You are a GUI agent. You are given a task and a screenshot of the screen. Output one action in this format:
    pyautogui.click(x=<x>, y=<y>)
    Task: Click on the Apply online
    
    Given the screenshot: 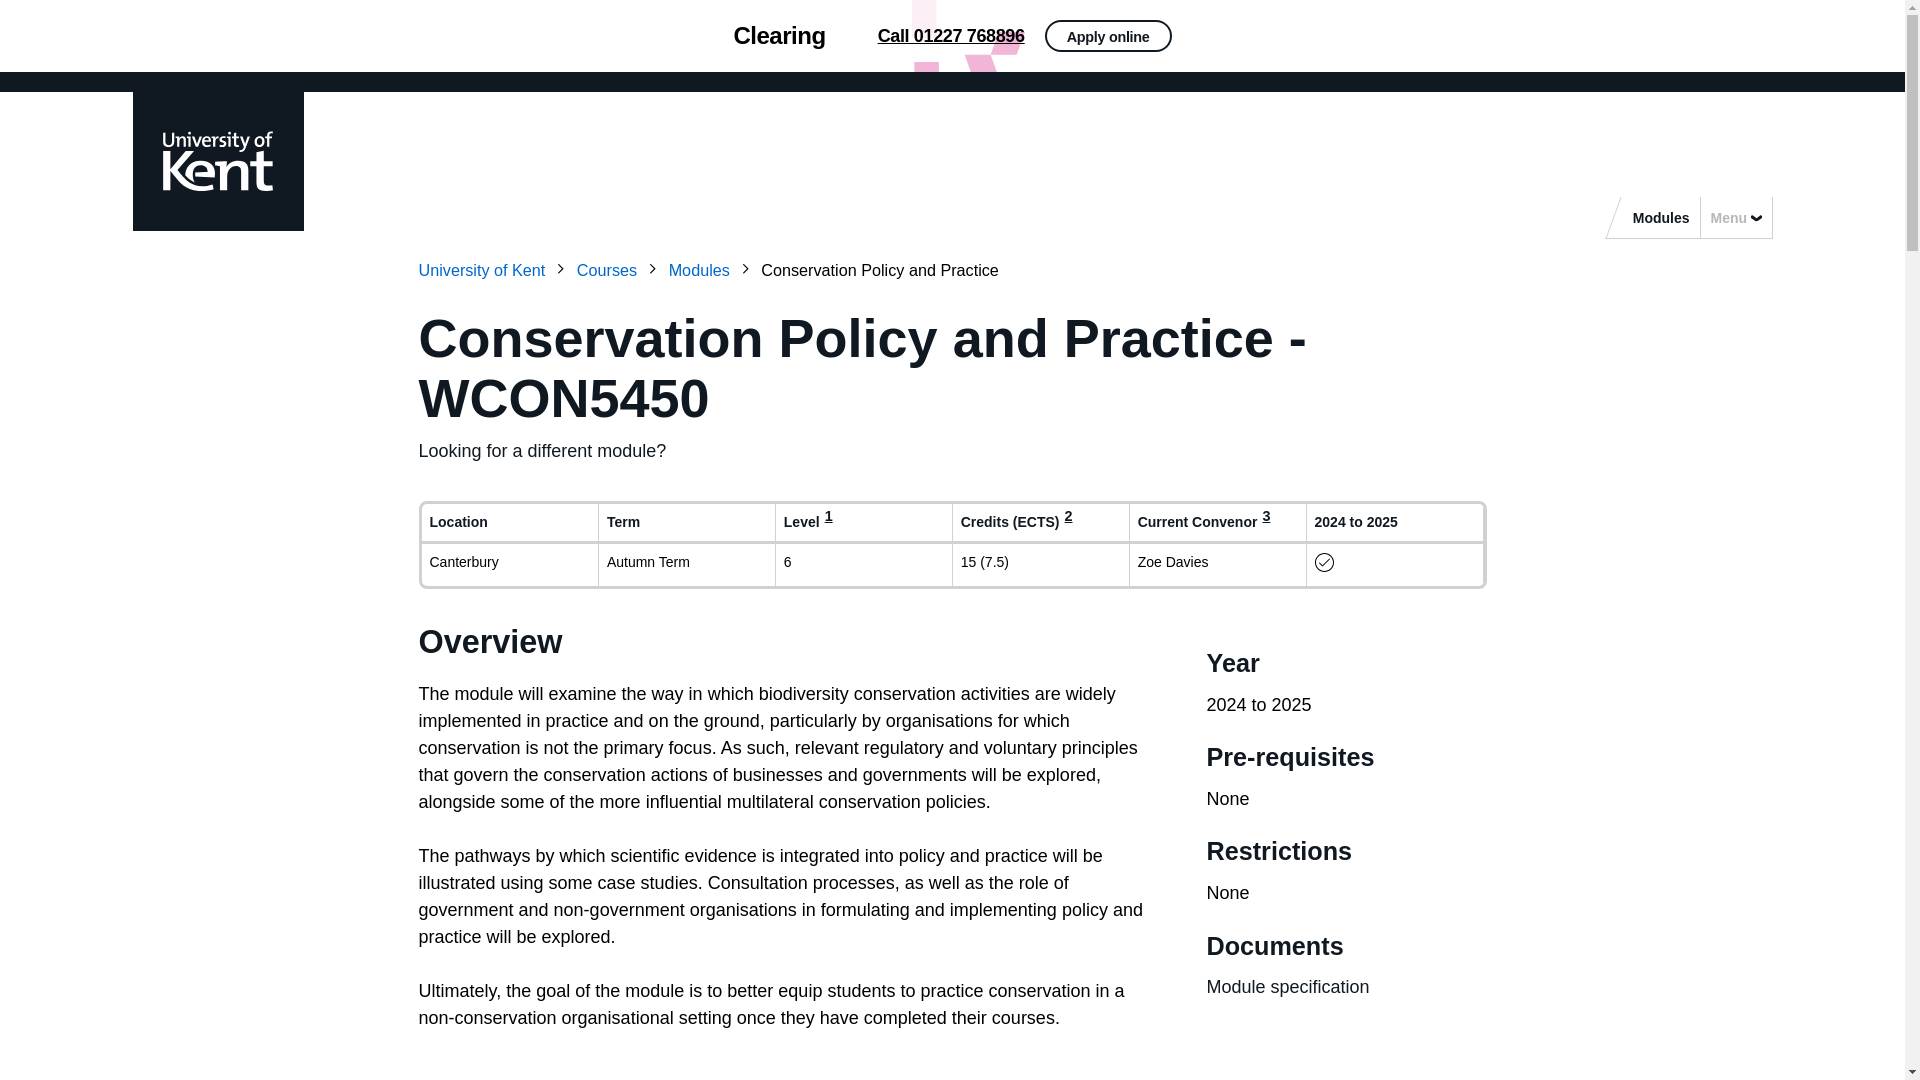 What is the action you would take?
    pyautogui.click(x=1384, y=44)
    